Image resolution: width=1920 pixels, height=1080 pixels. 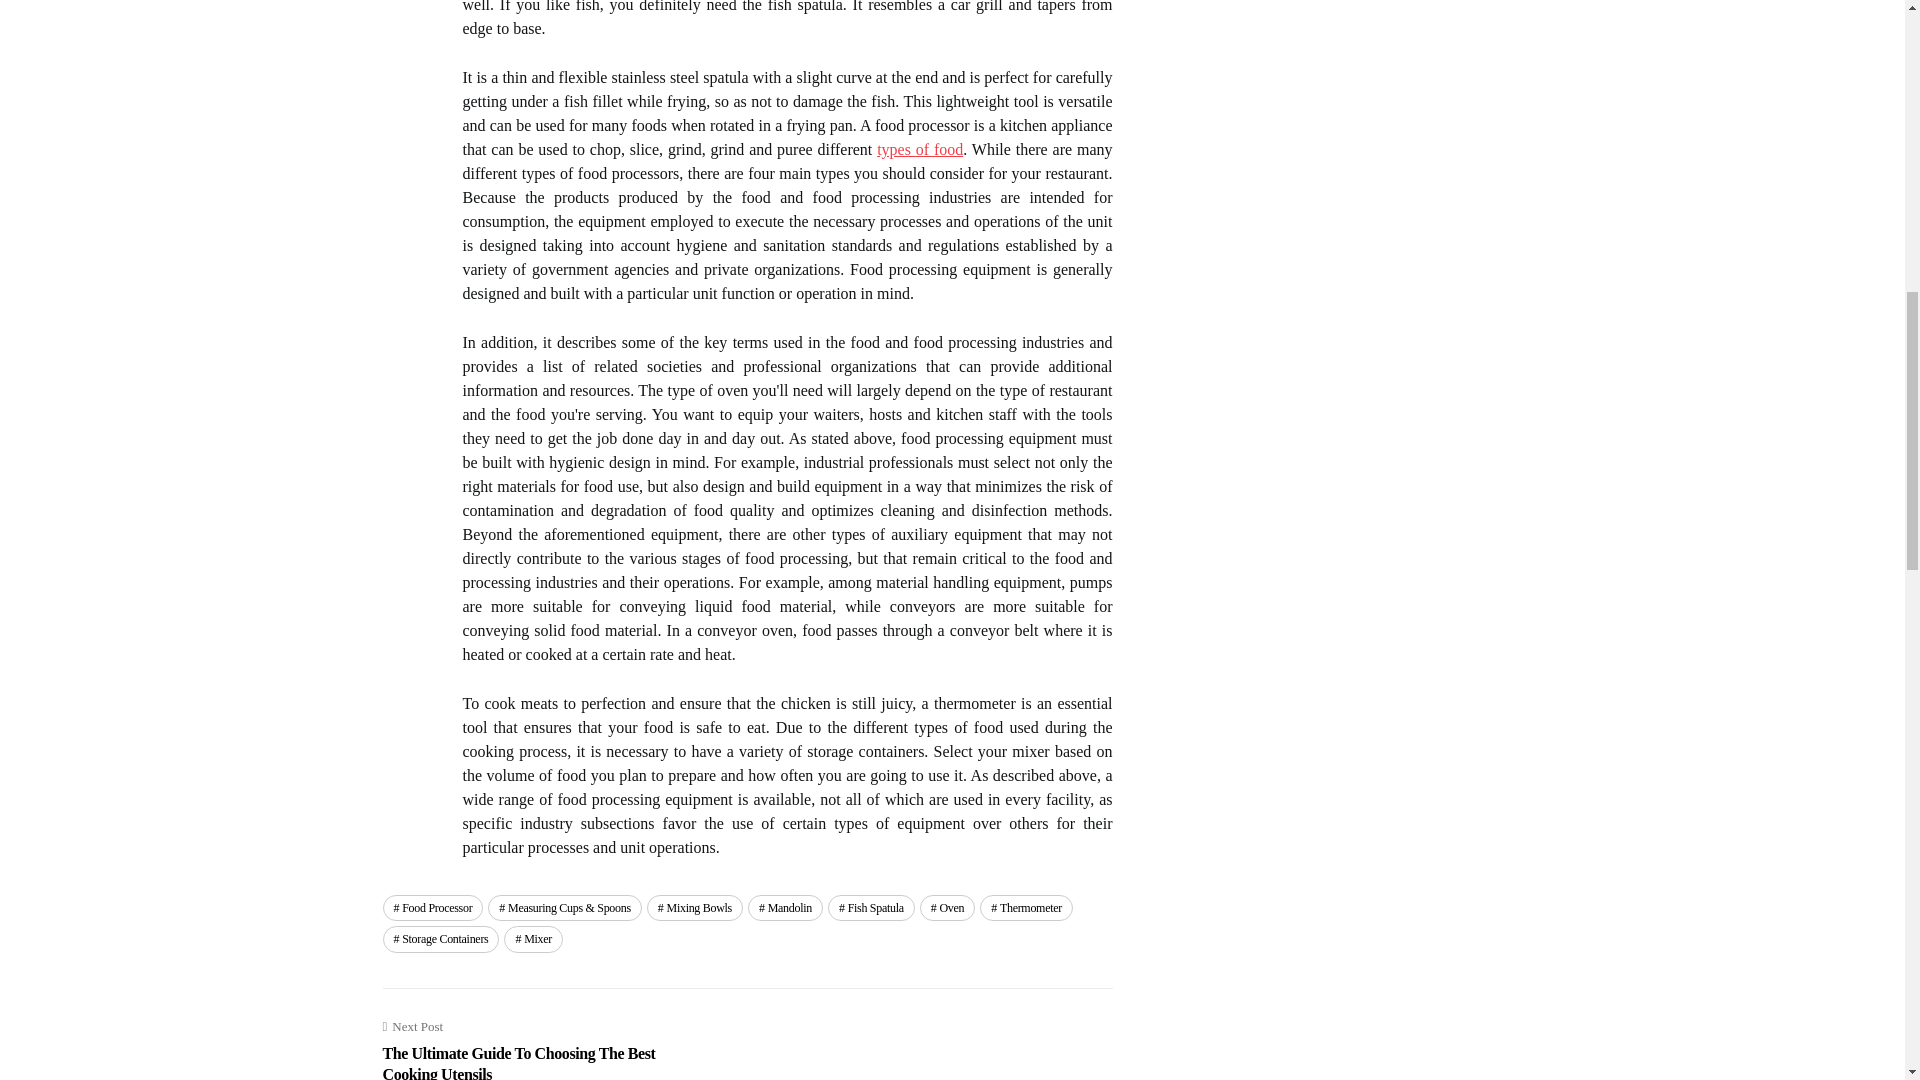 What do you see at coordinates (440, 938) in the screenshot?
I see `Storage Containers` at bounding box center [440, 938].